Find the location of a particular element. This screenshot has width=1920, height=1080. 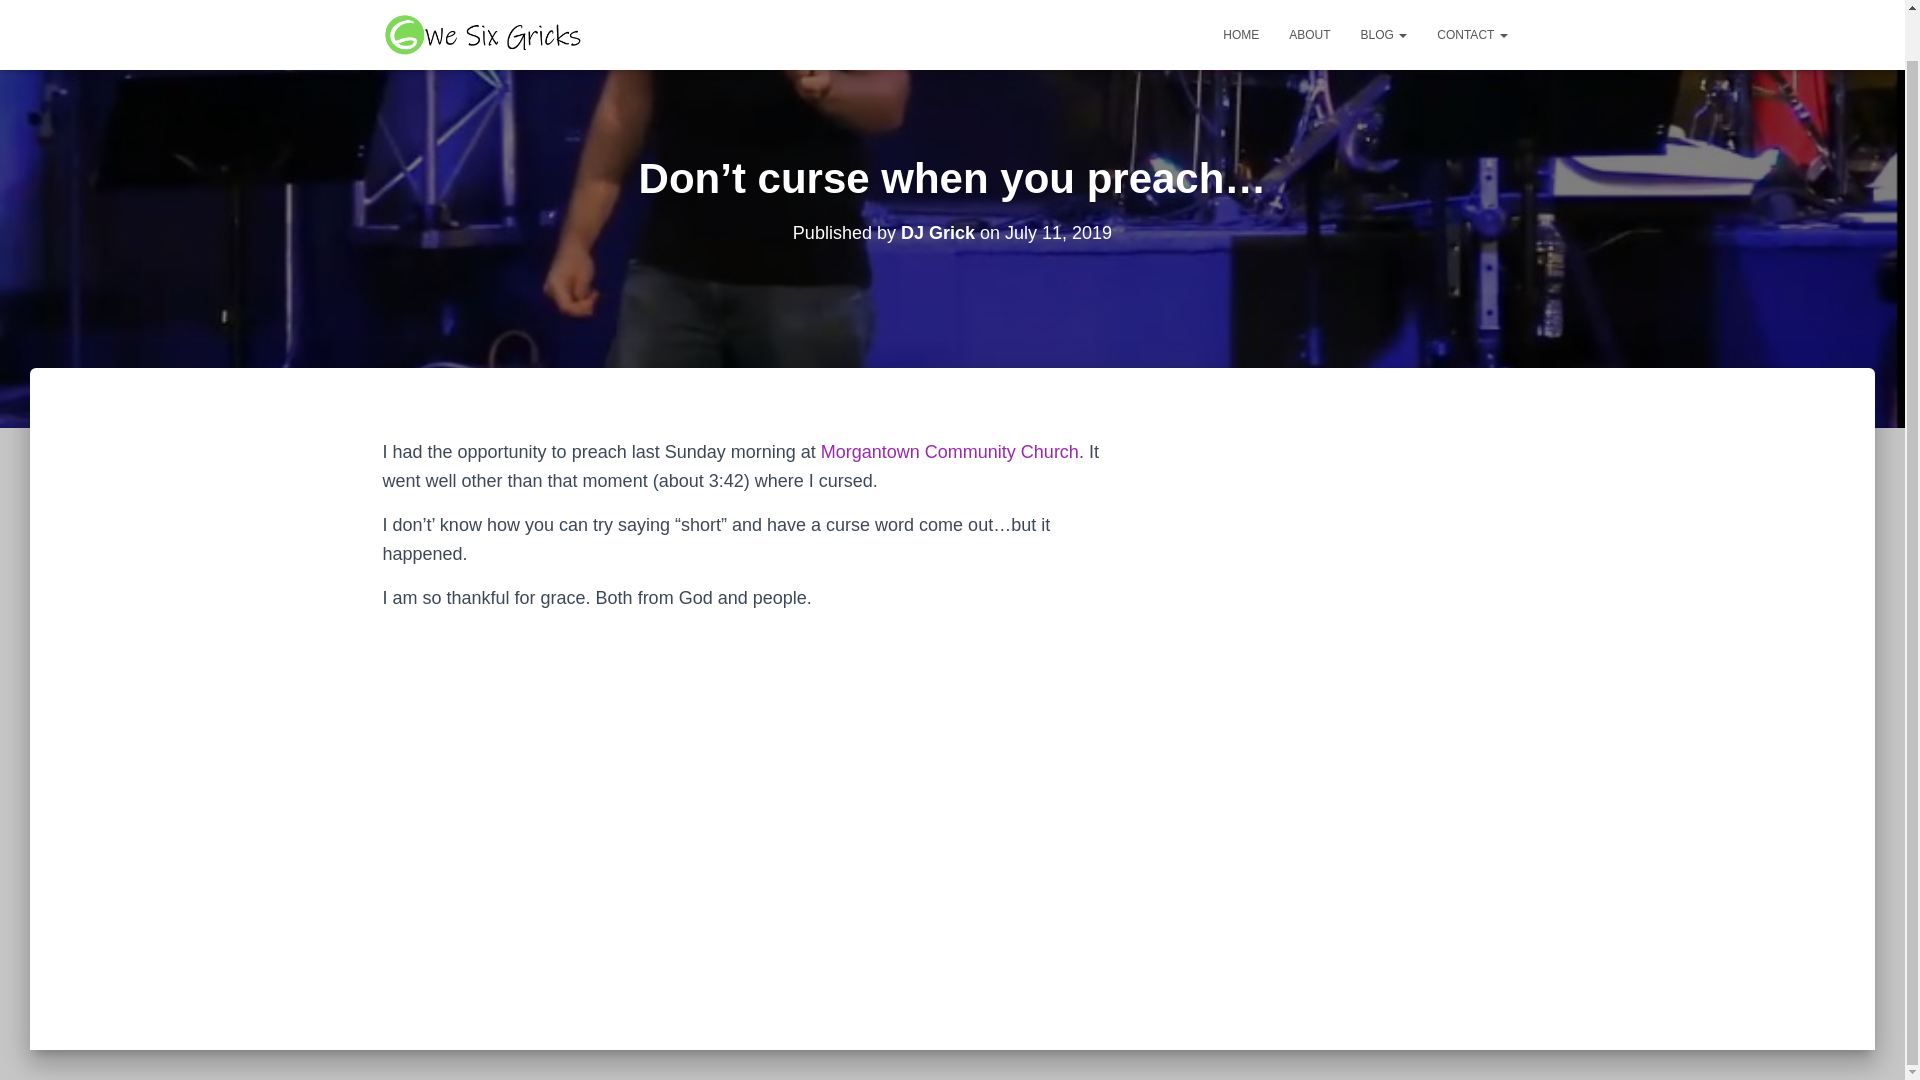

BLOG is located at coordinates (1384, 4).